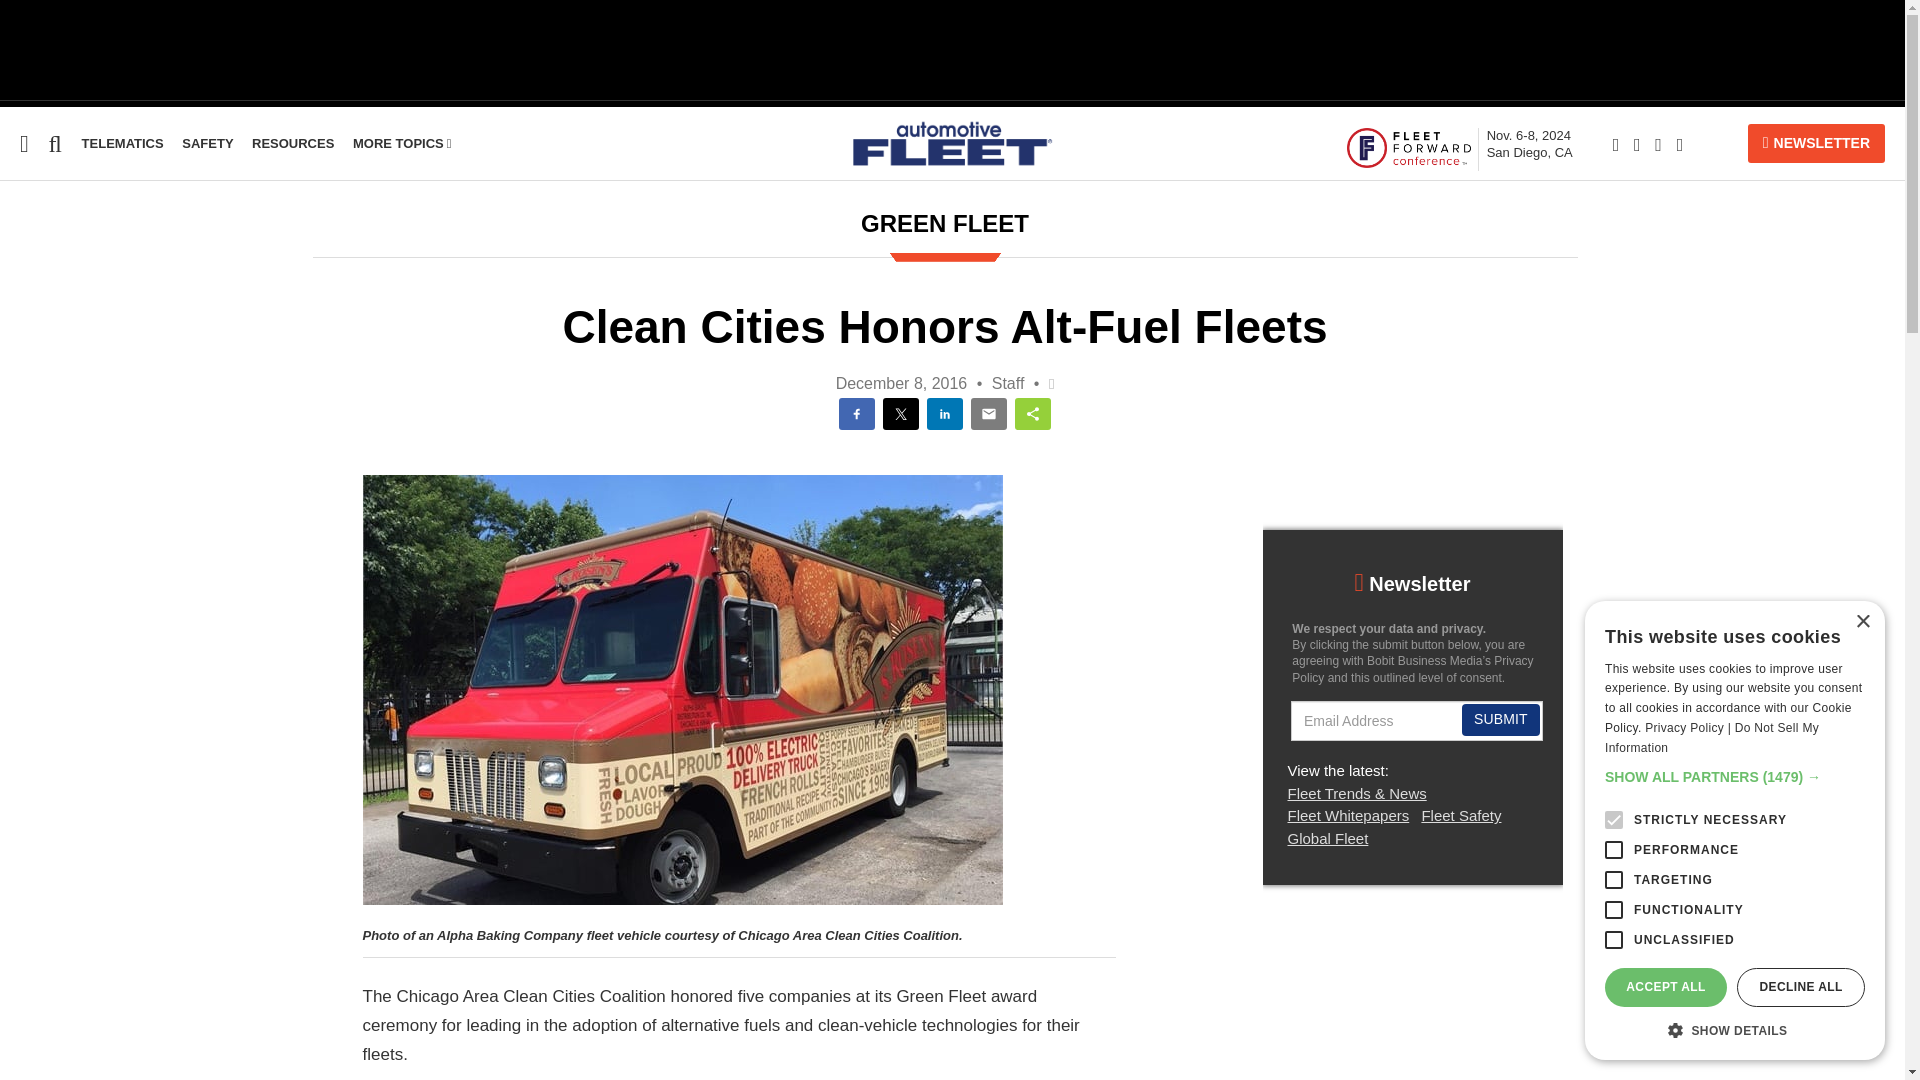  What do you see at coordinates (46, 388) in the screenshot?
I see `Global Fleet` at bounding box center [46, 388].